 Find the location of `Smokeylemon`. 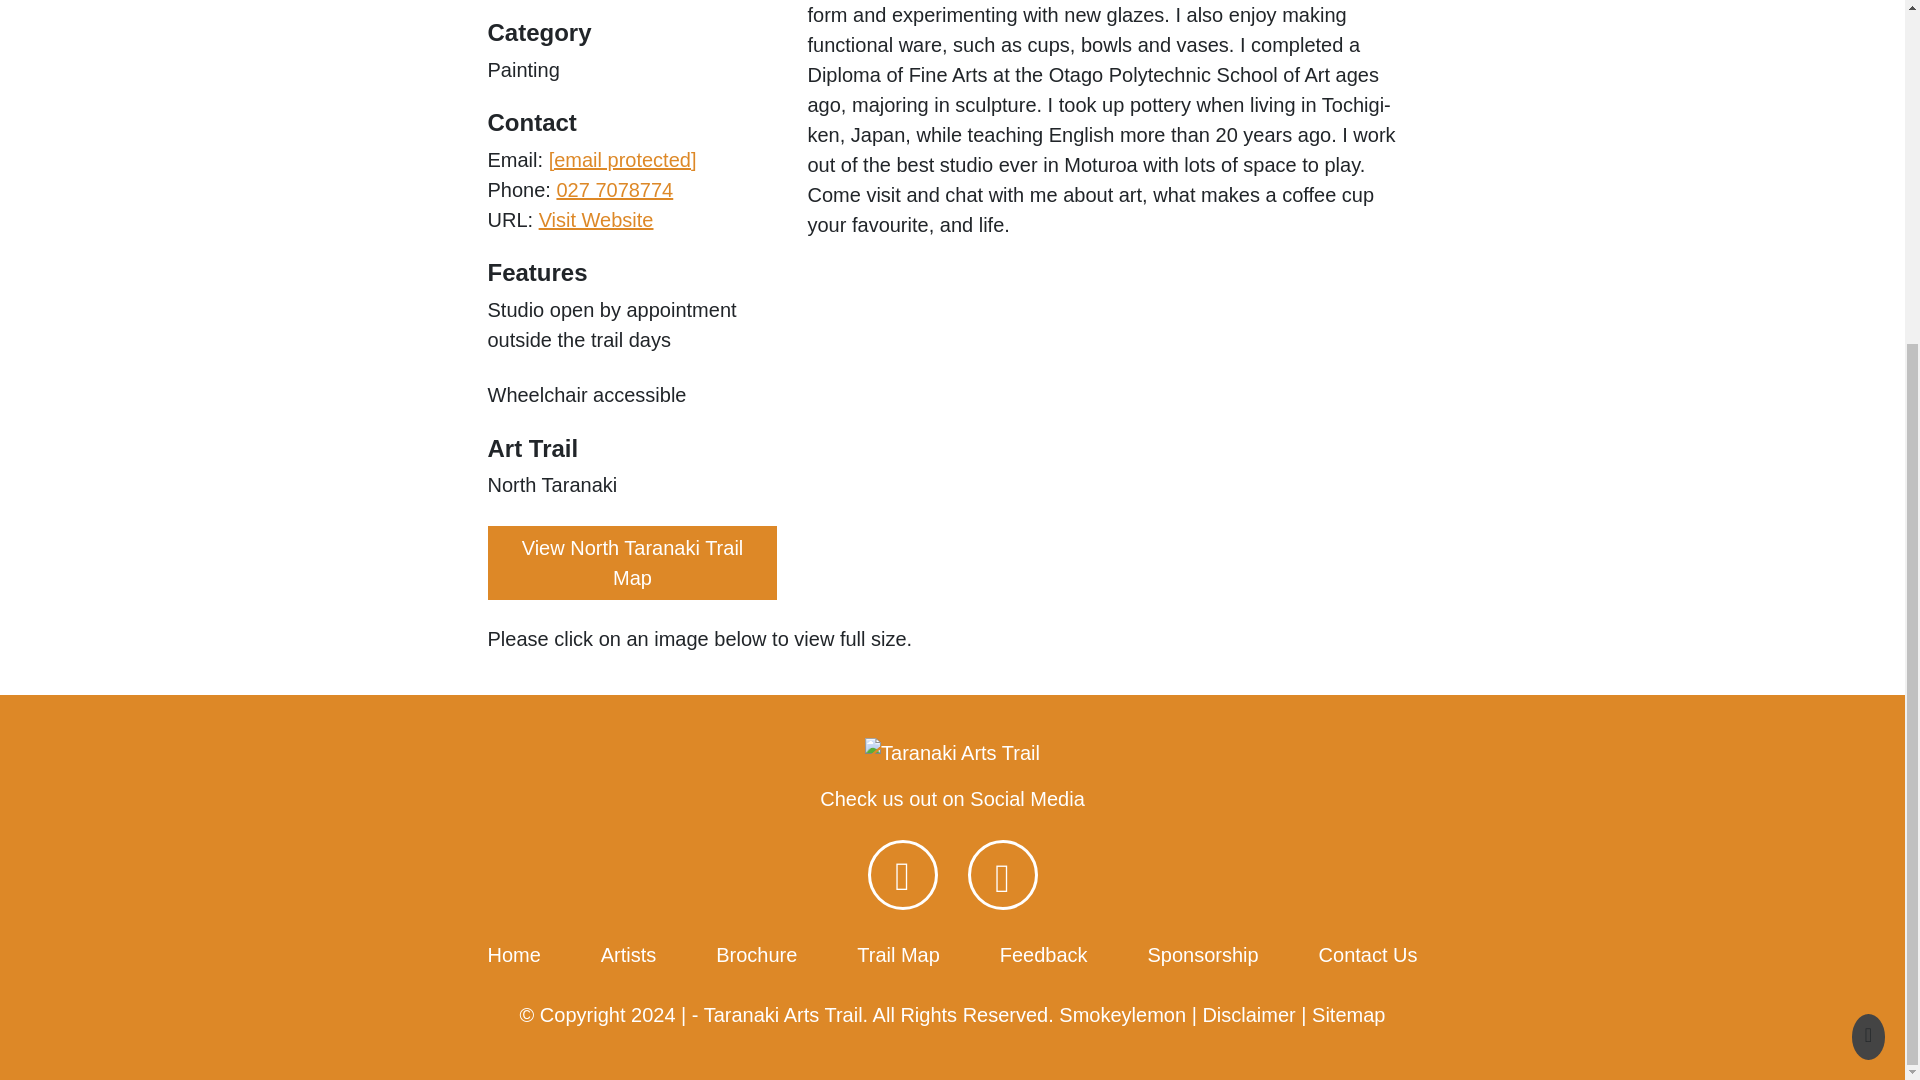

Smokeylemon is located at coordinates (1122, 1015).